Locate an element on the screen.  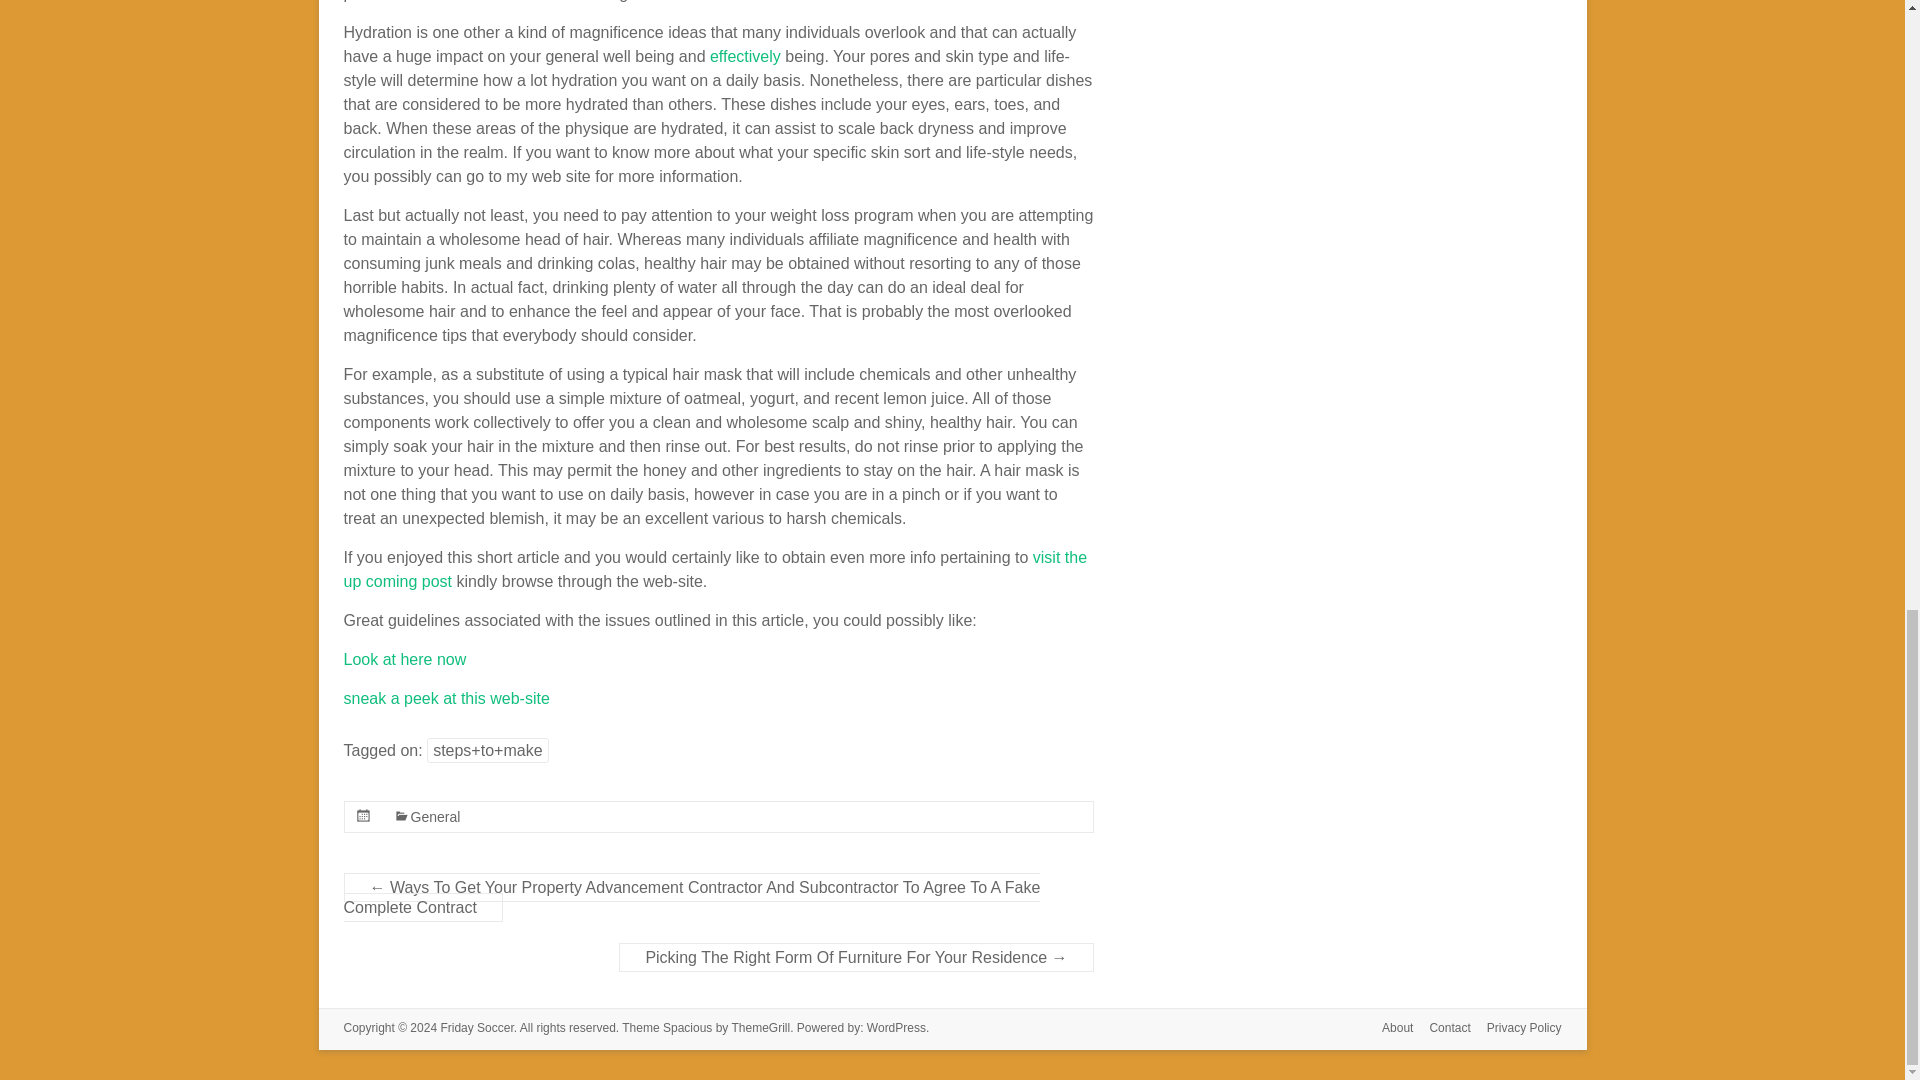
Privacy Policy is located at coordinates (1516, 1030).